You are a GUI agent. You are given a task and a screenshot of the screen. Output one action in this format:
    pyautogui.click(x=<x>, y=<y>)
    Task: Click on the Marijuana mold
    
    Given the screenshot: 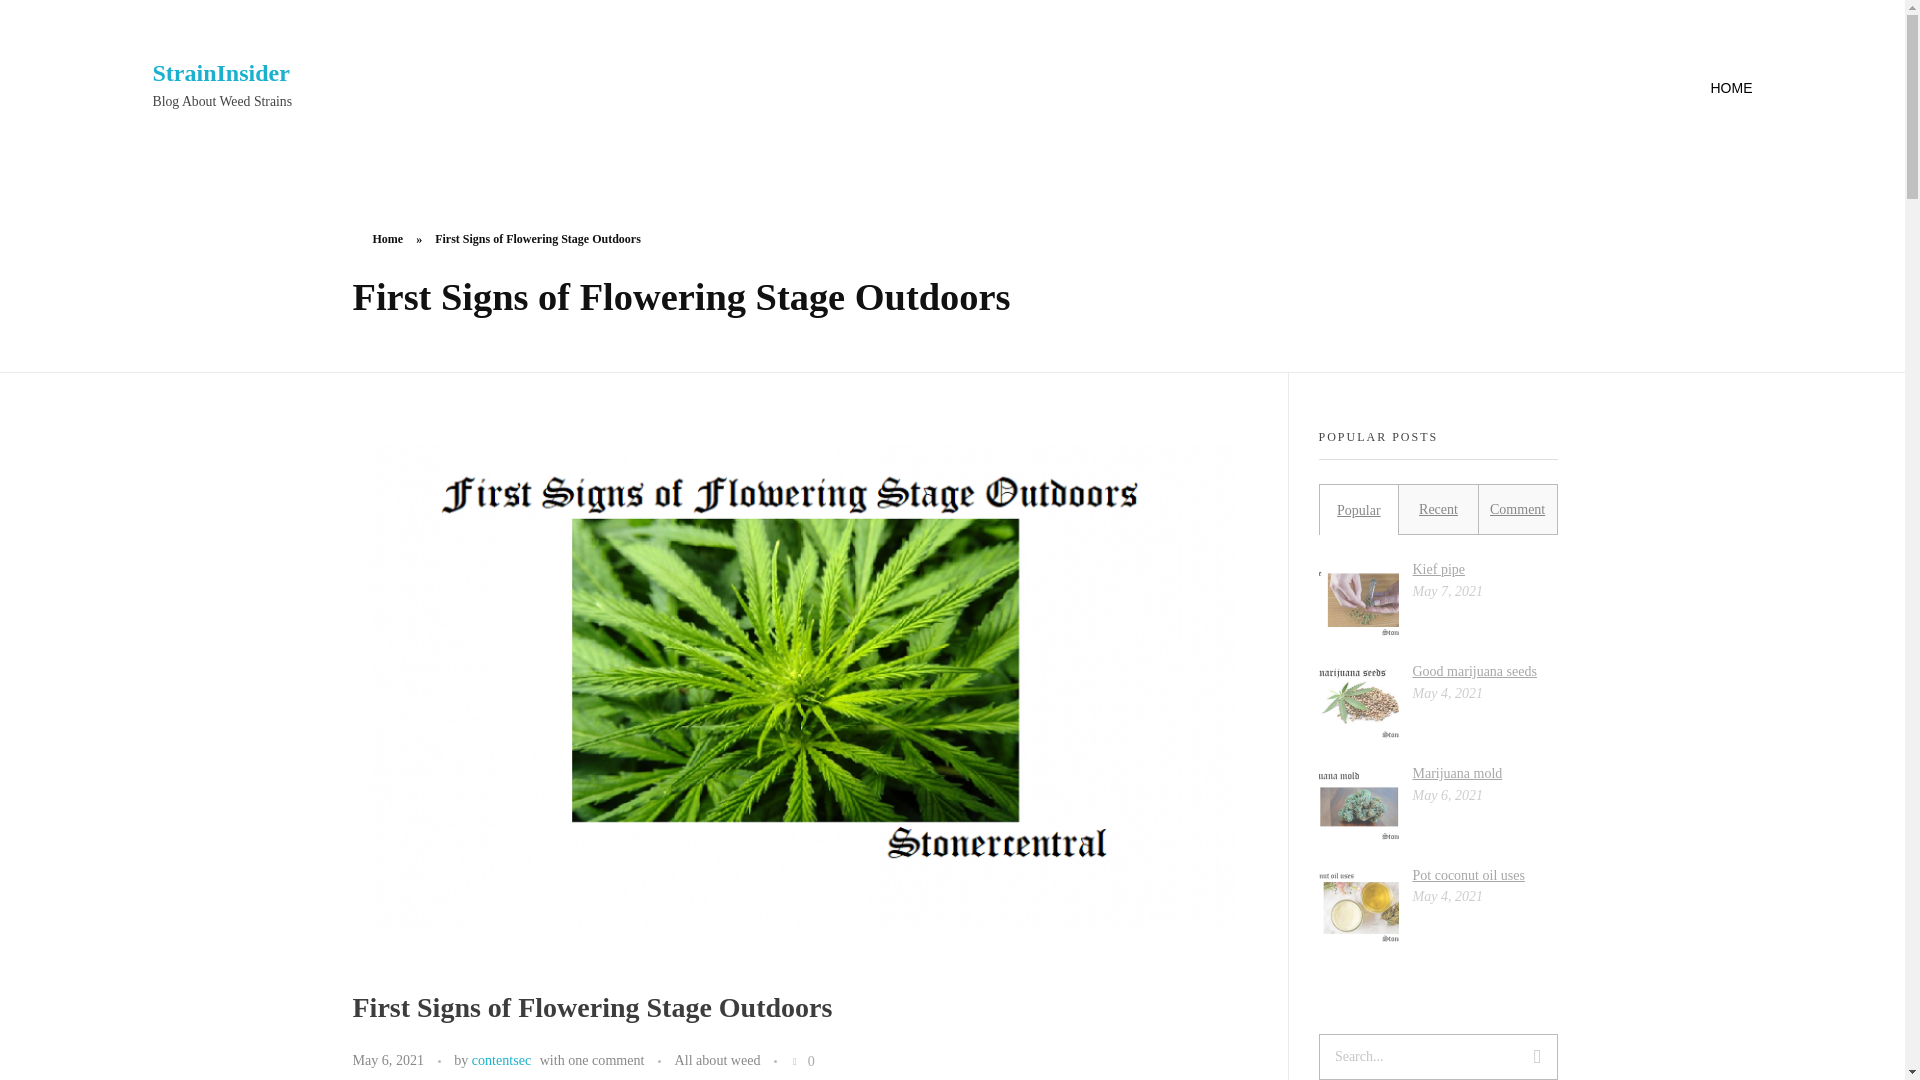 What is the action you would take?
    pyautogui.click(x=1456, y=772)
    